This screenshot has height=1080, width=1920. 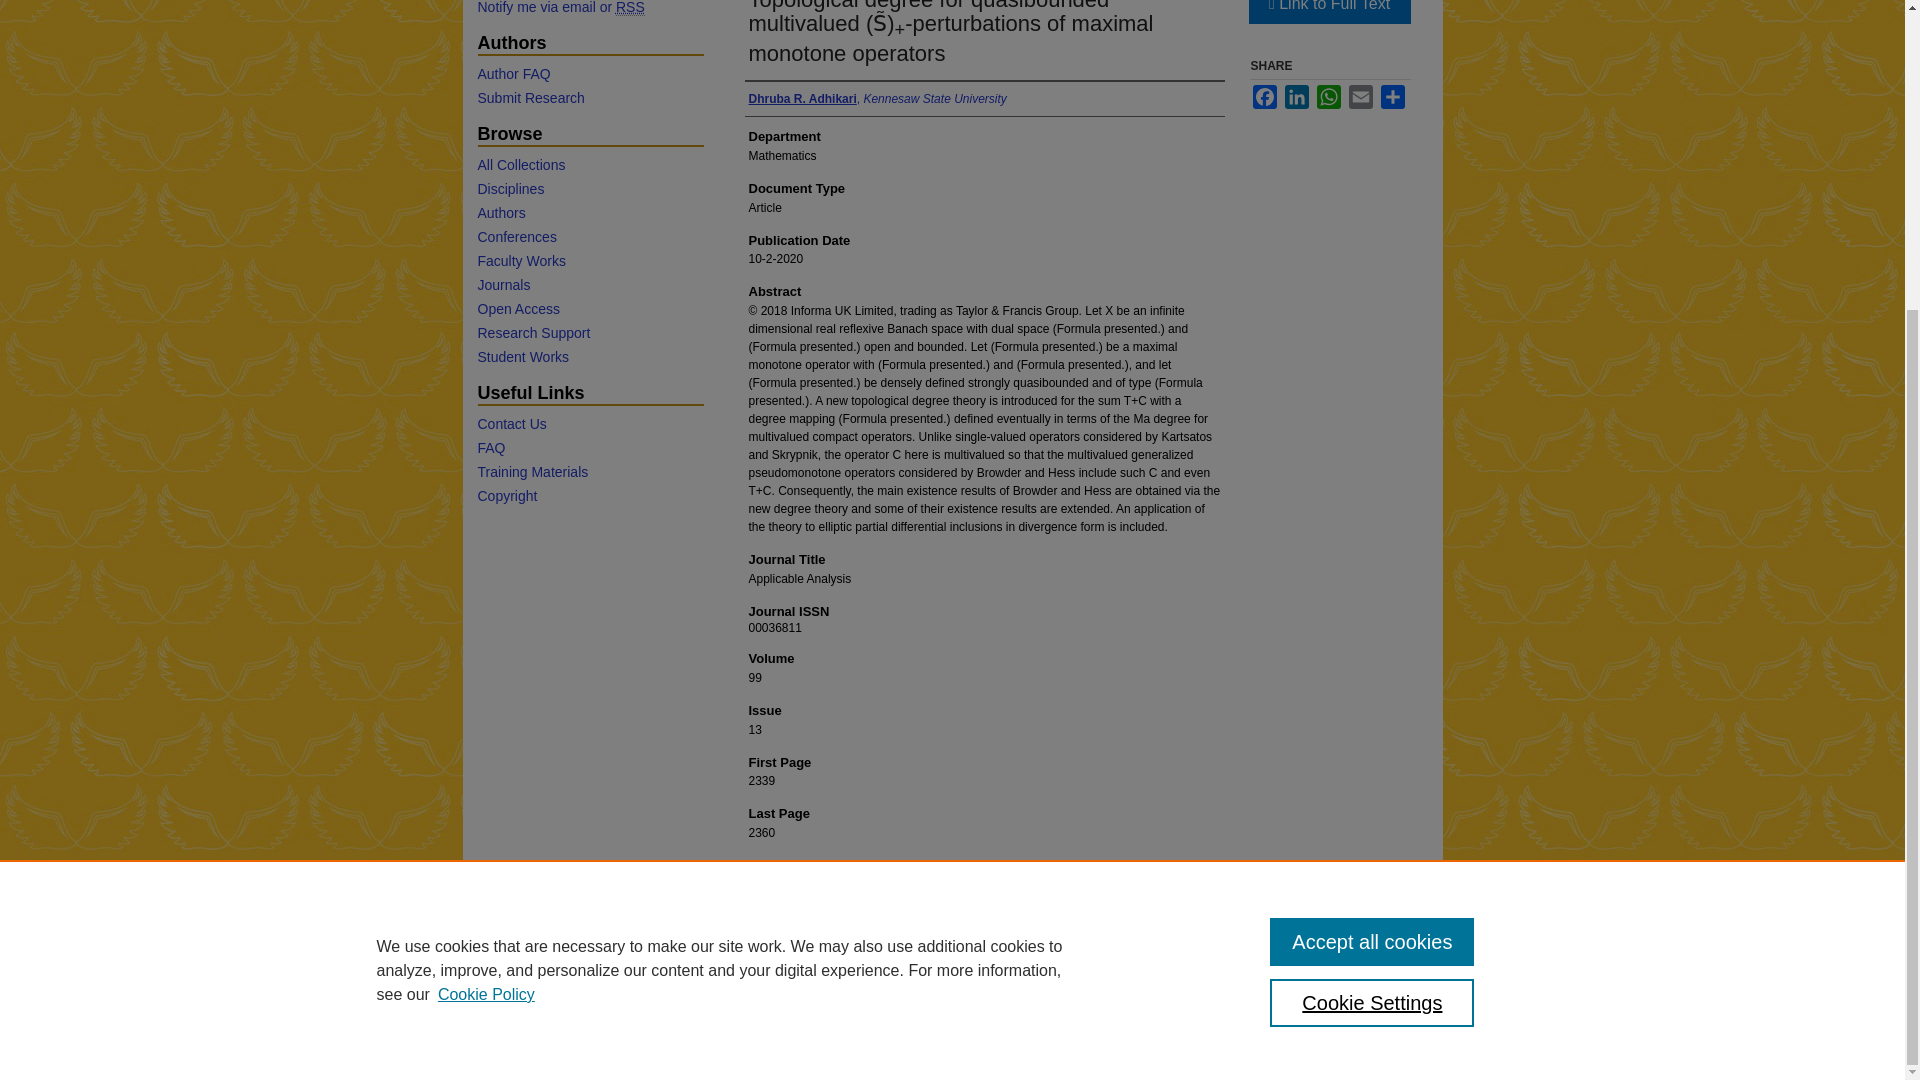 What do you see at coordinates (1328, 12) in the screenshot?
I see `Link opens in new window` at bounding box center [1328, 12].